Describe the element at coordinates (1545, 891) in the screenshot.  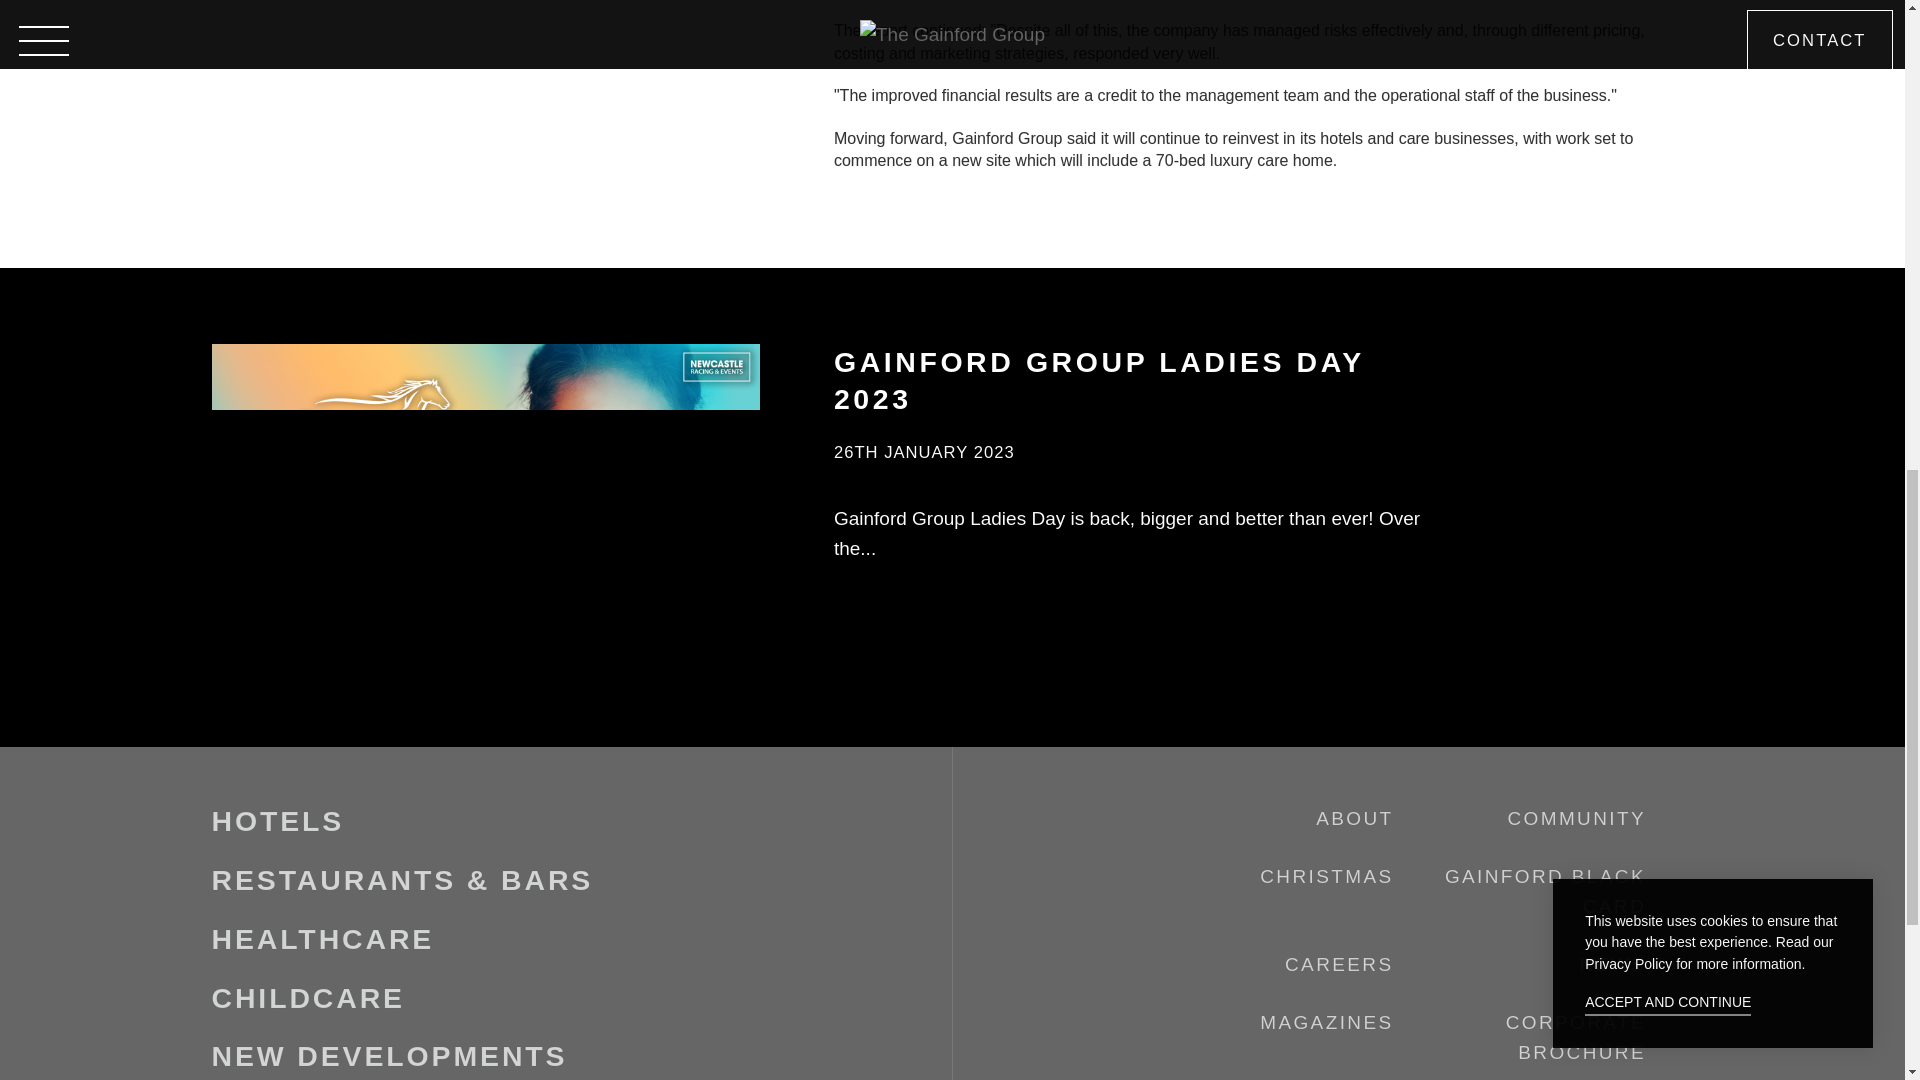
I see `GAINFORD BLACK CARD` at that location.